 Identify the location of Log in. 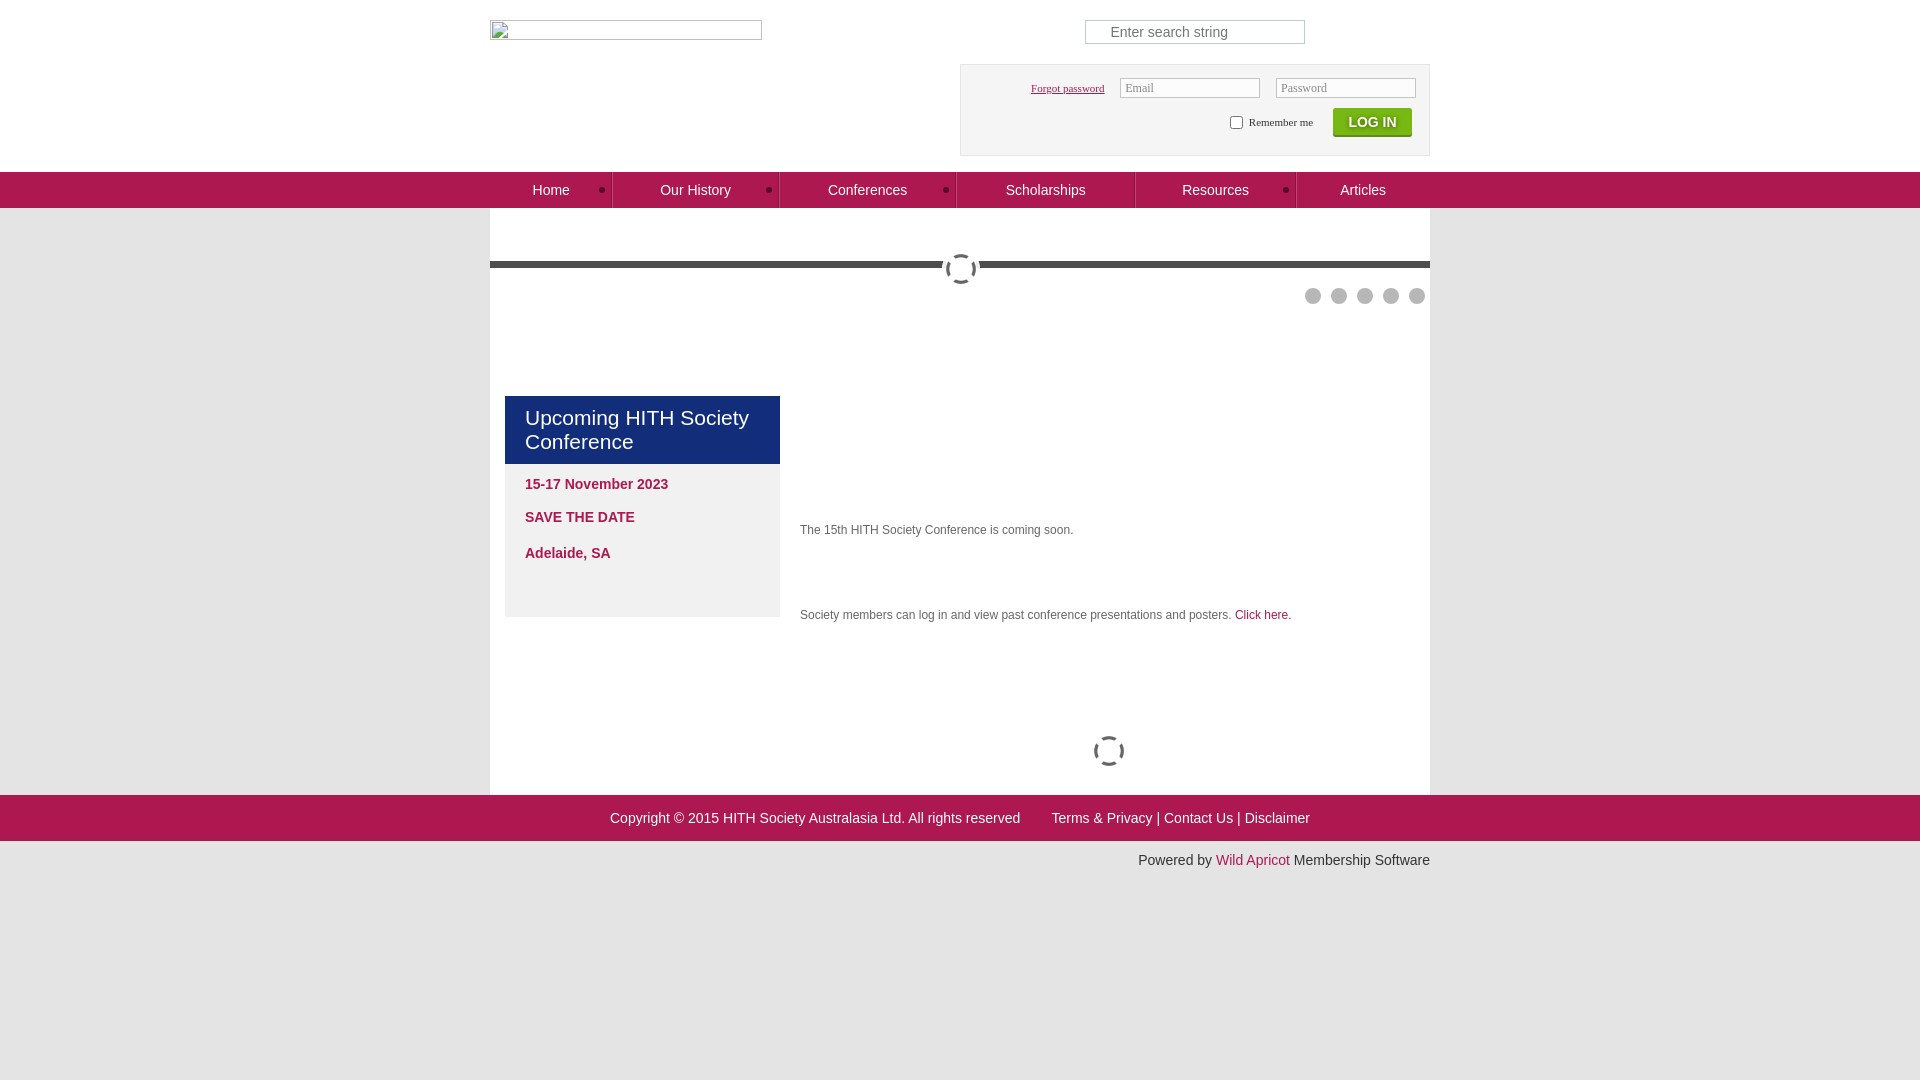
(1372, 127).